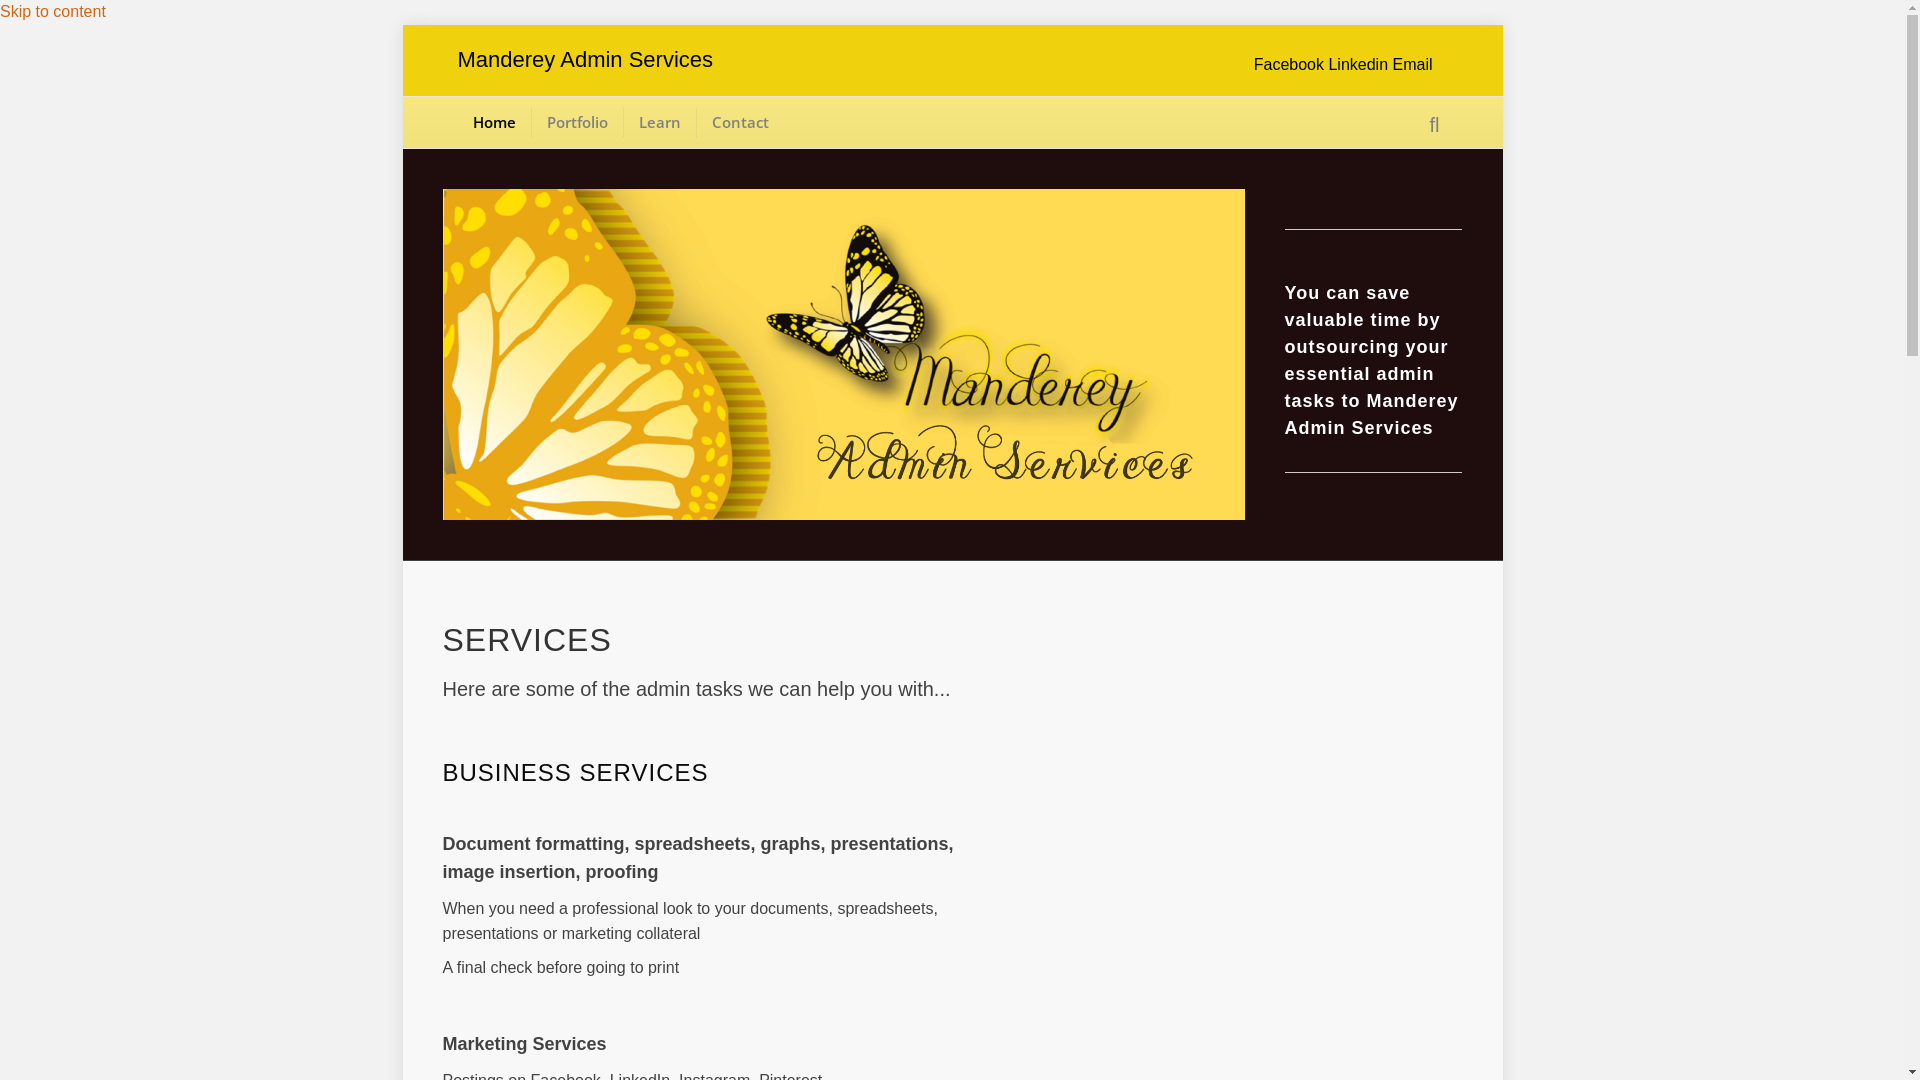 The image size is (1920, 1080). I want to click on Skip to content, so click(53, 12).